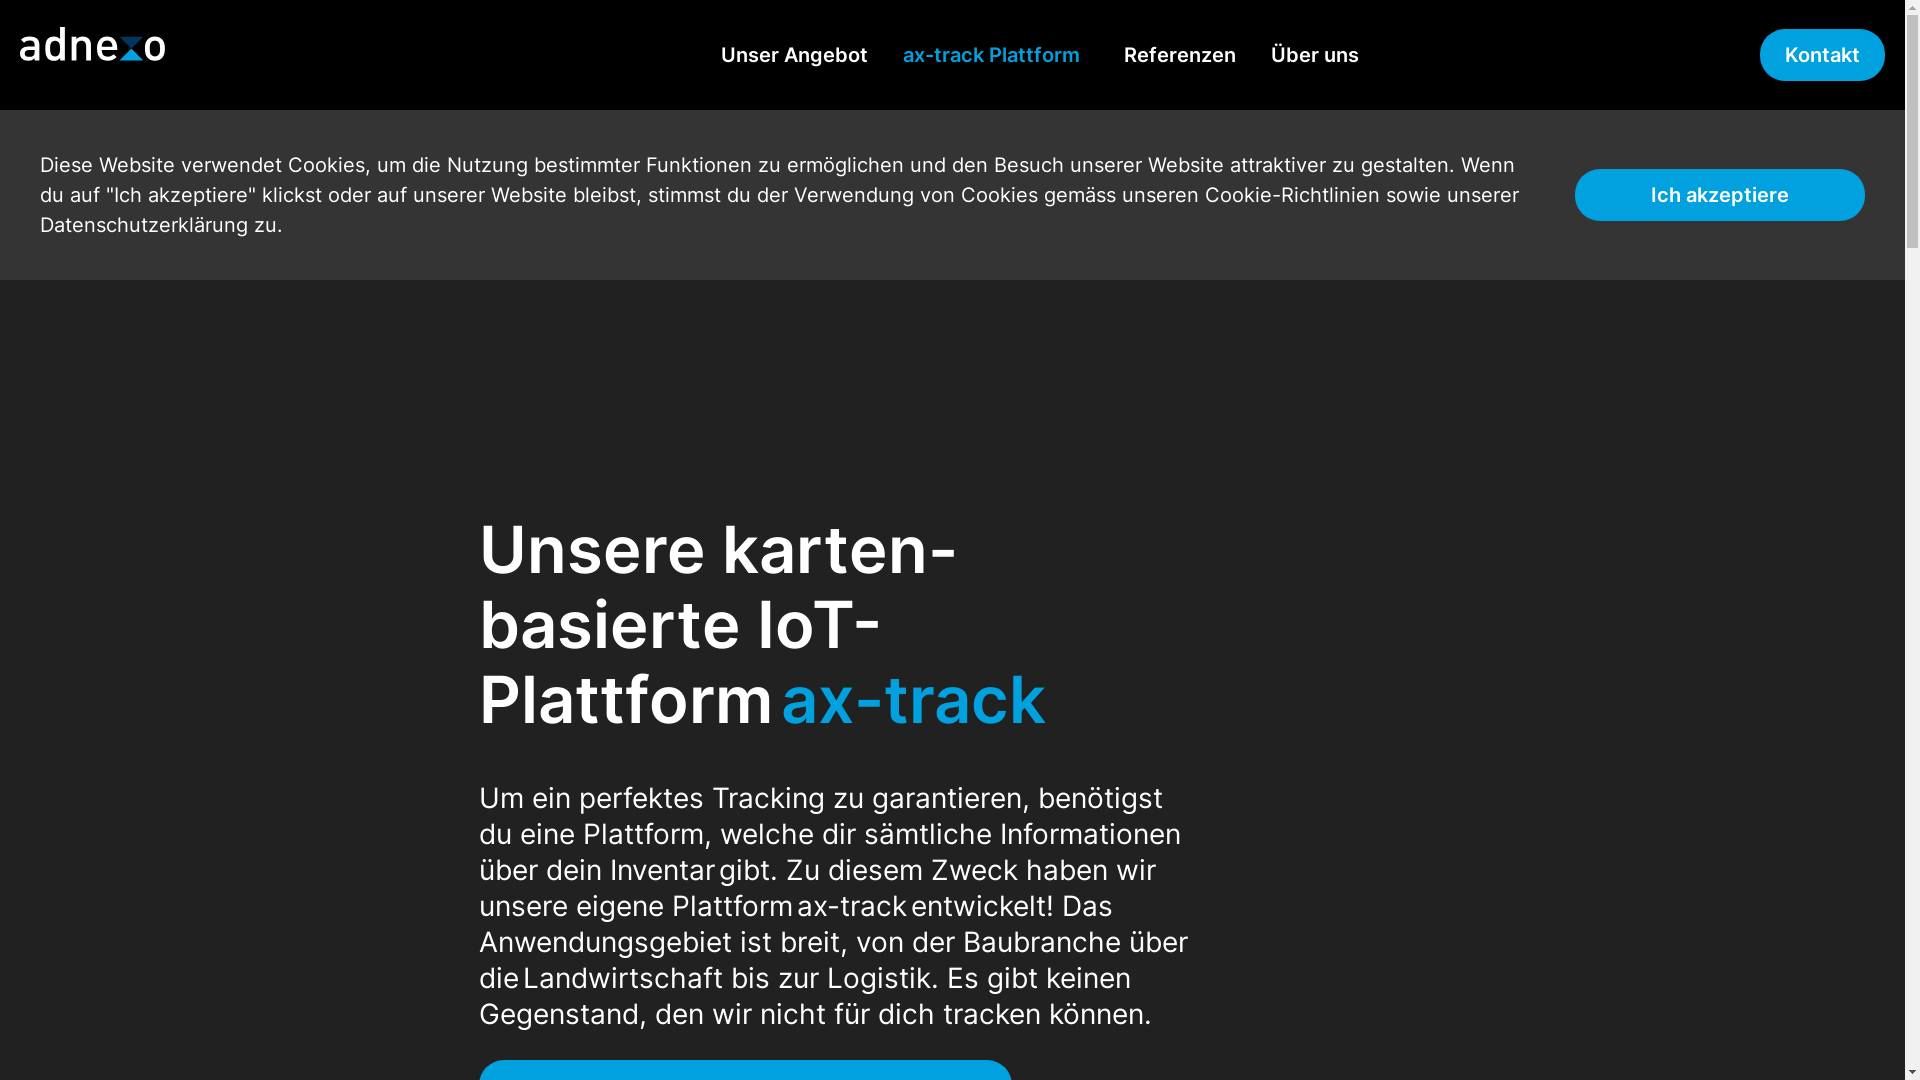 Image resolution: width=1920 pixels, height=1080 pixels. Describe the element at coordinates (1822, 55) in the screenshot. I see `Kontakt` at that location.